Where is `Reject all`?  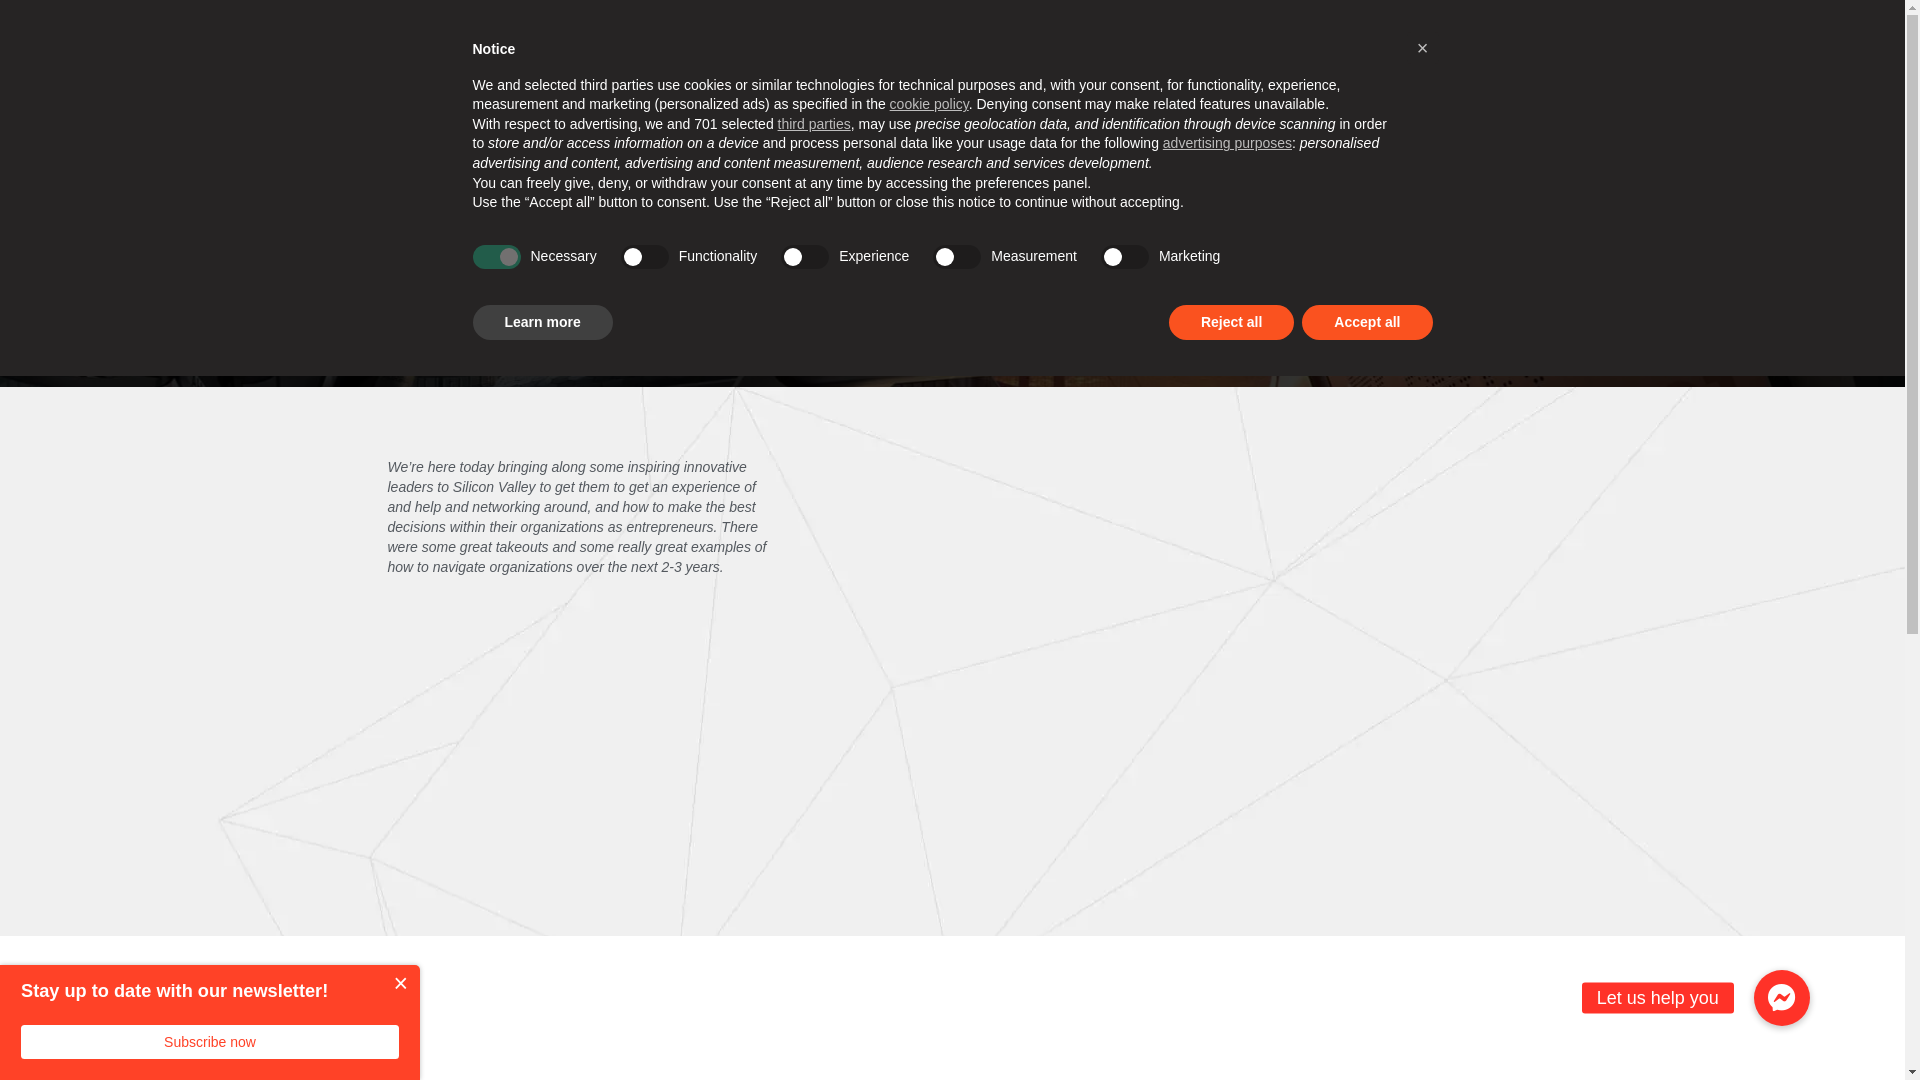 Reject all is located at coordinates (1232, 323).